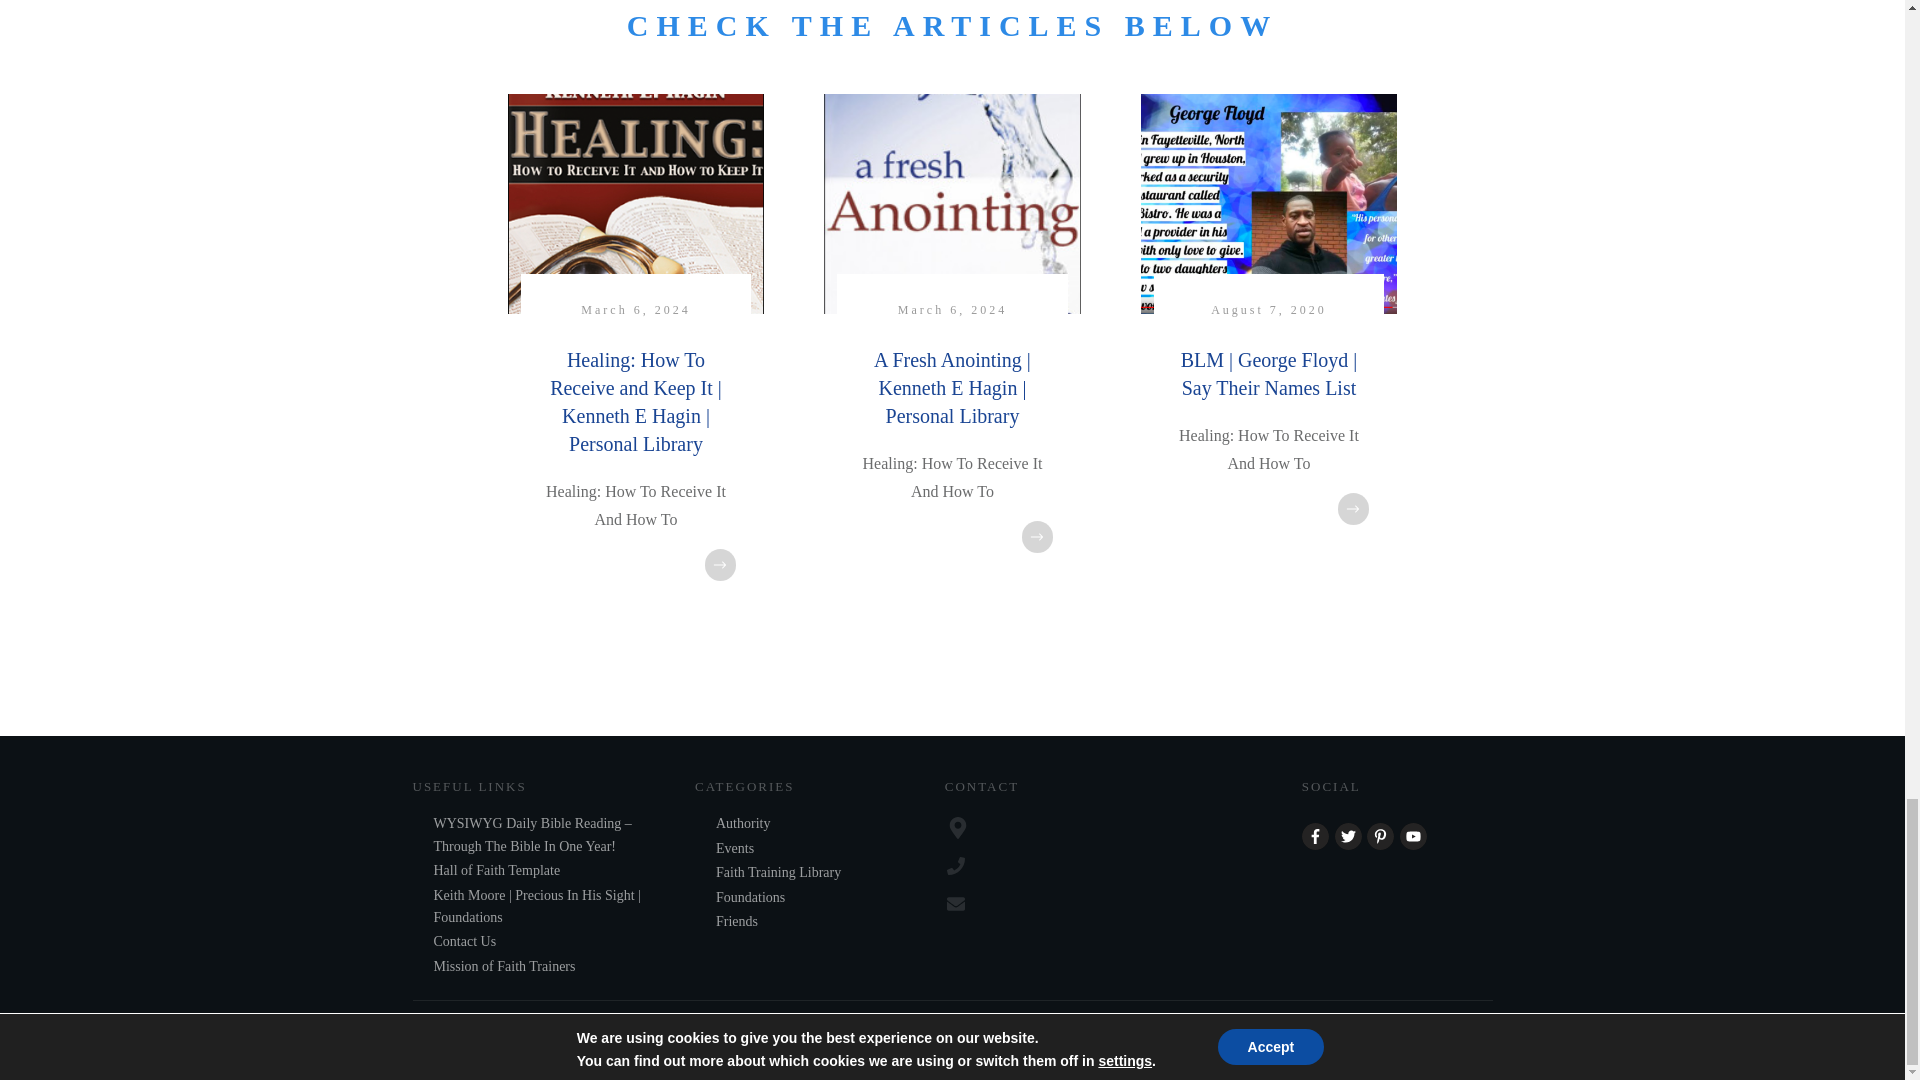 The image size is (1920, 1080). Describe the element at coordinates (742, 824) in the screenshot. I see `Authority` at that location.